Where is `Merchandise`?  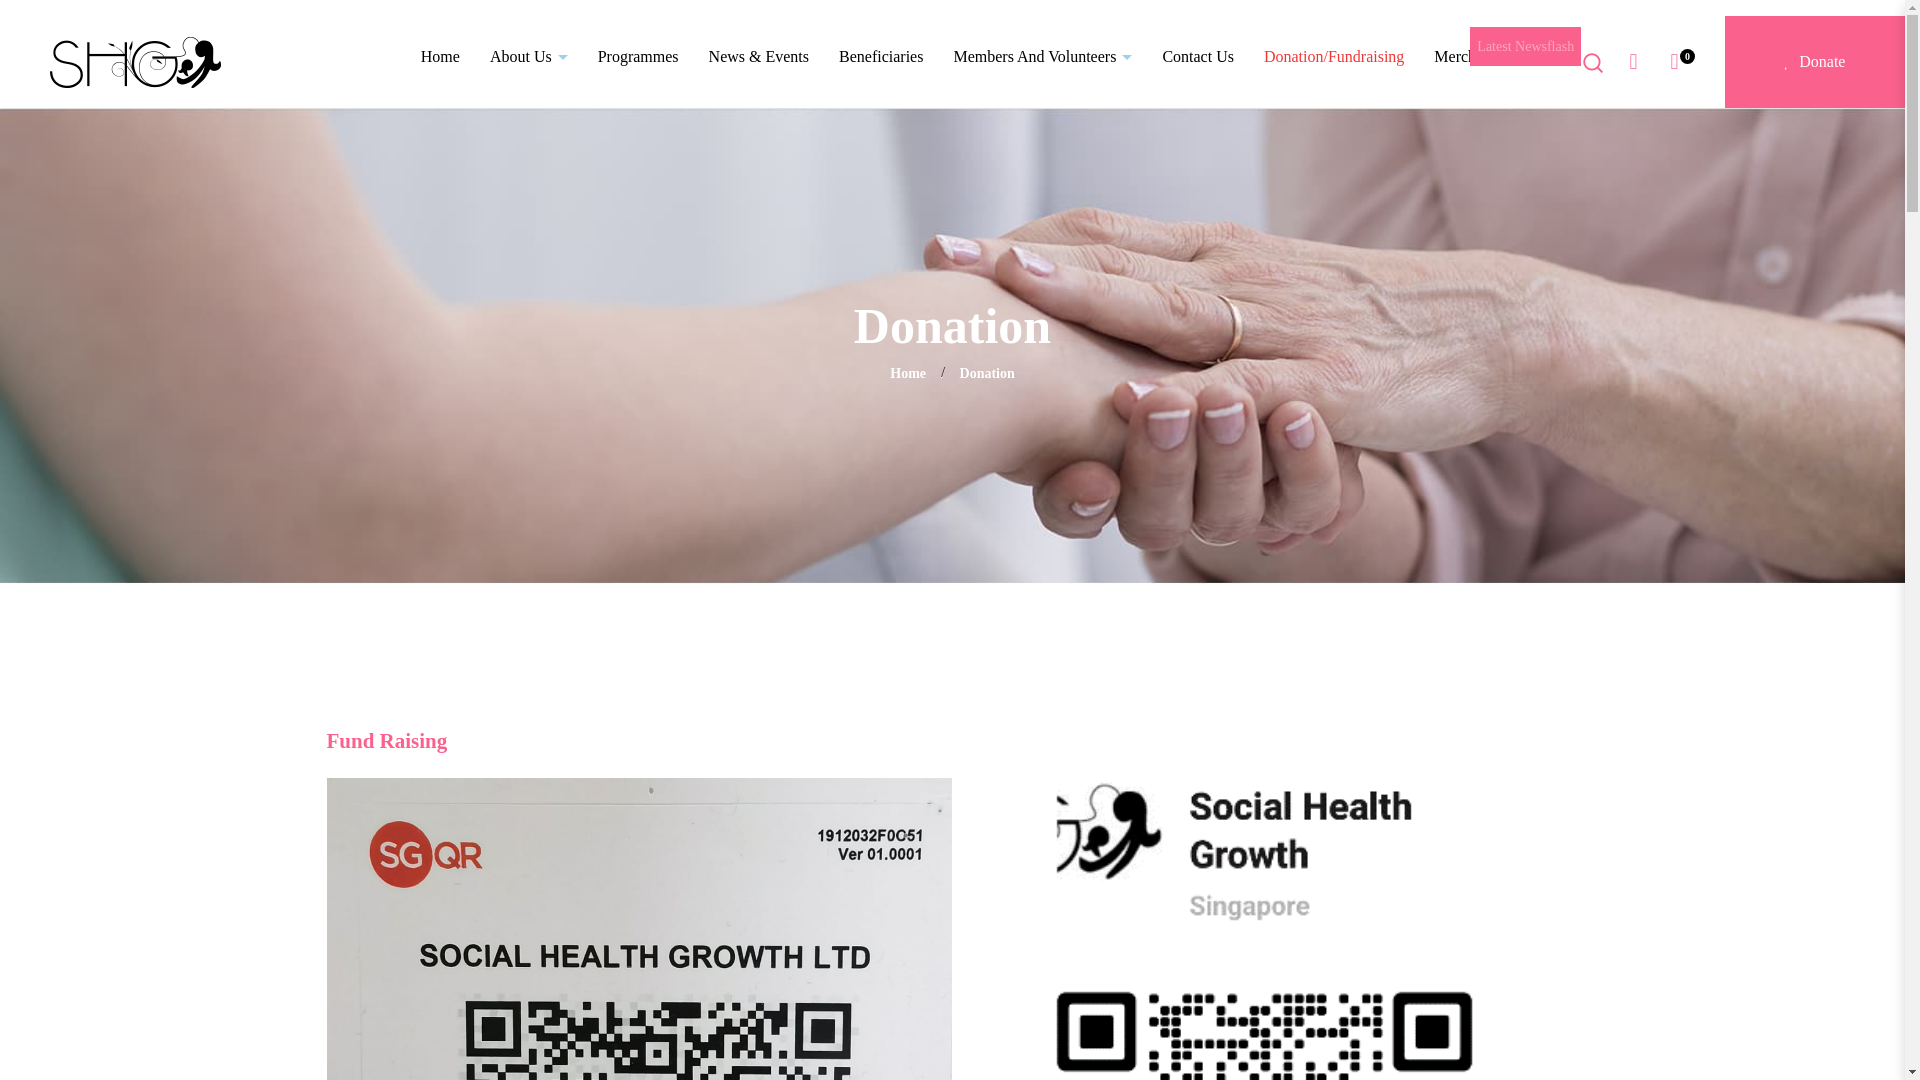
Merchandise is located at coordinates (1483, 57).